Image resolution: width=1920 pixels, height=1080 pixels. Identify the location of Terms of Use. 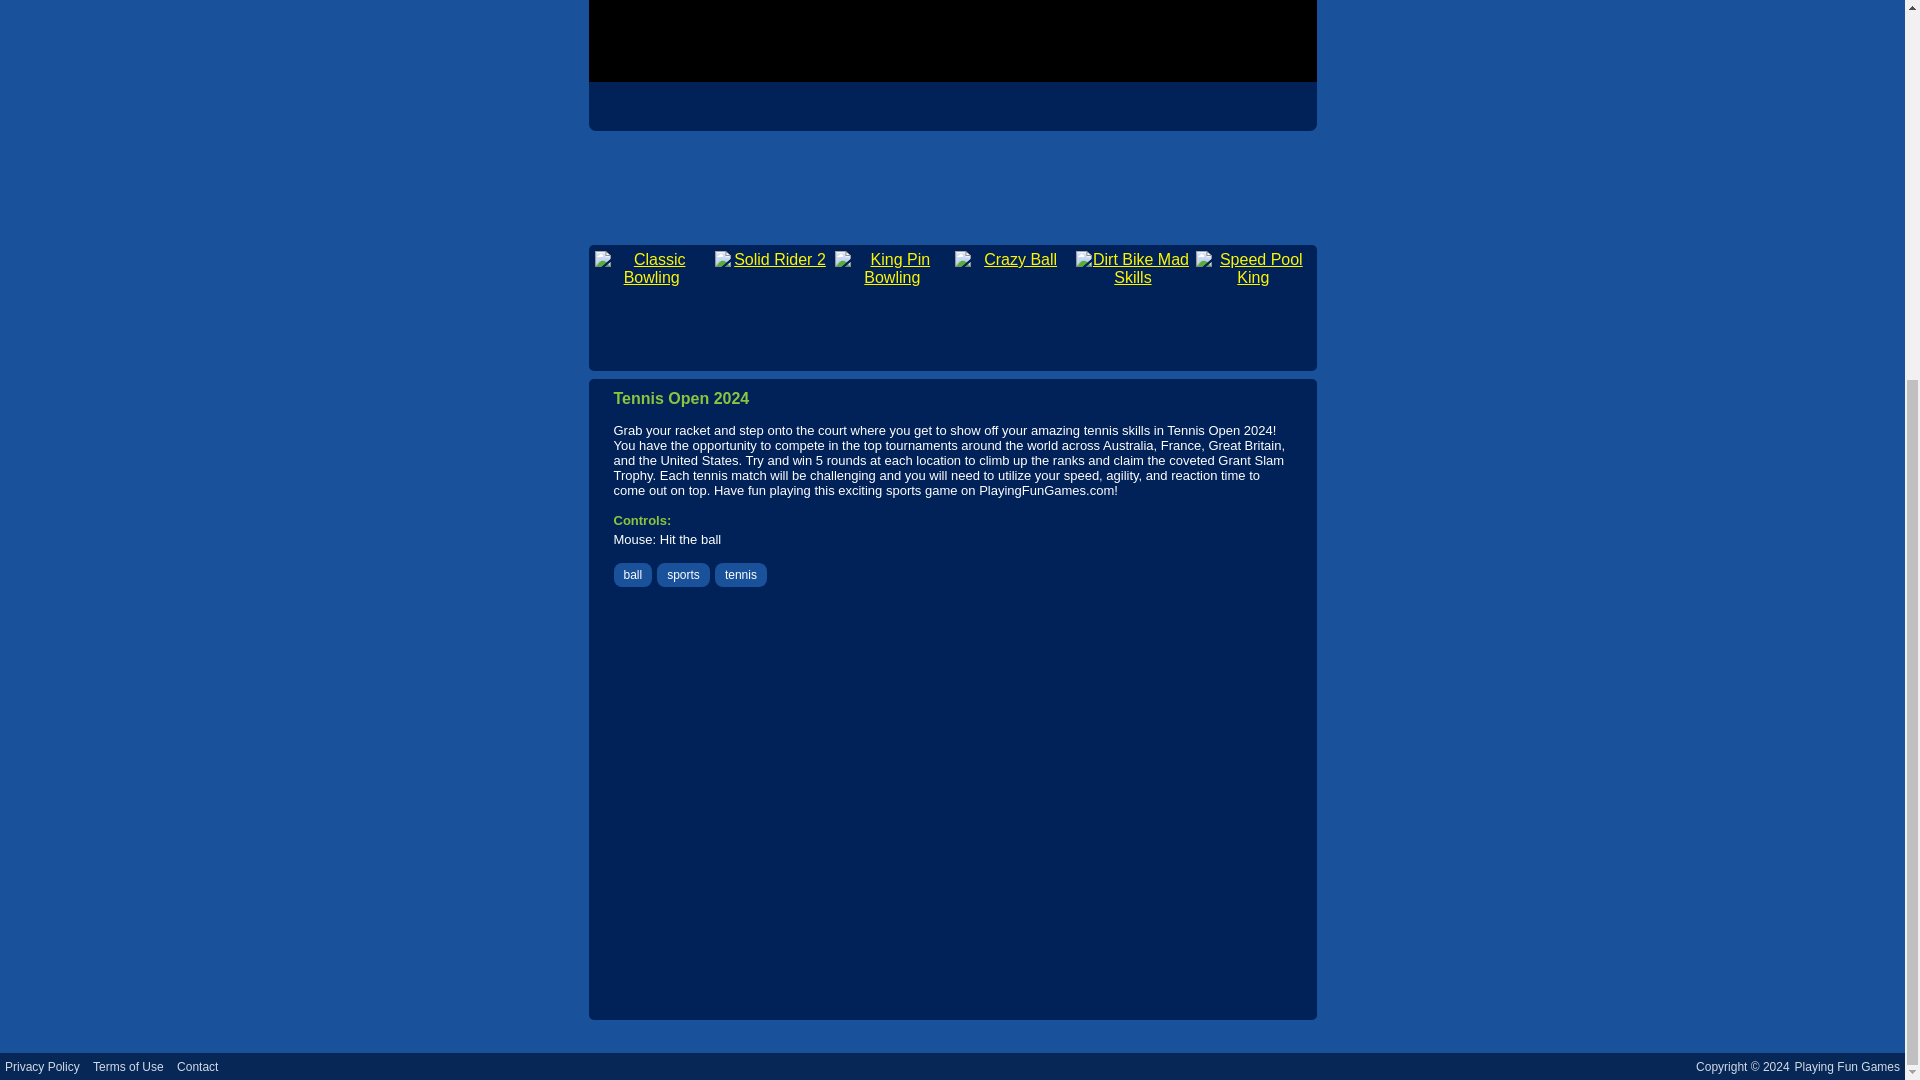
(128, 1066).